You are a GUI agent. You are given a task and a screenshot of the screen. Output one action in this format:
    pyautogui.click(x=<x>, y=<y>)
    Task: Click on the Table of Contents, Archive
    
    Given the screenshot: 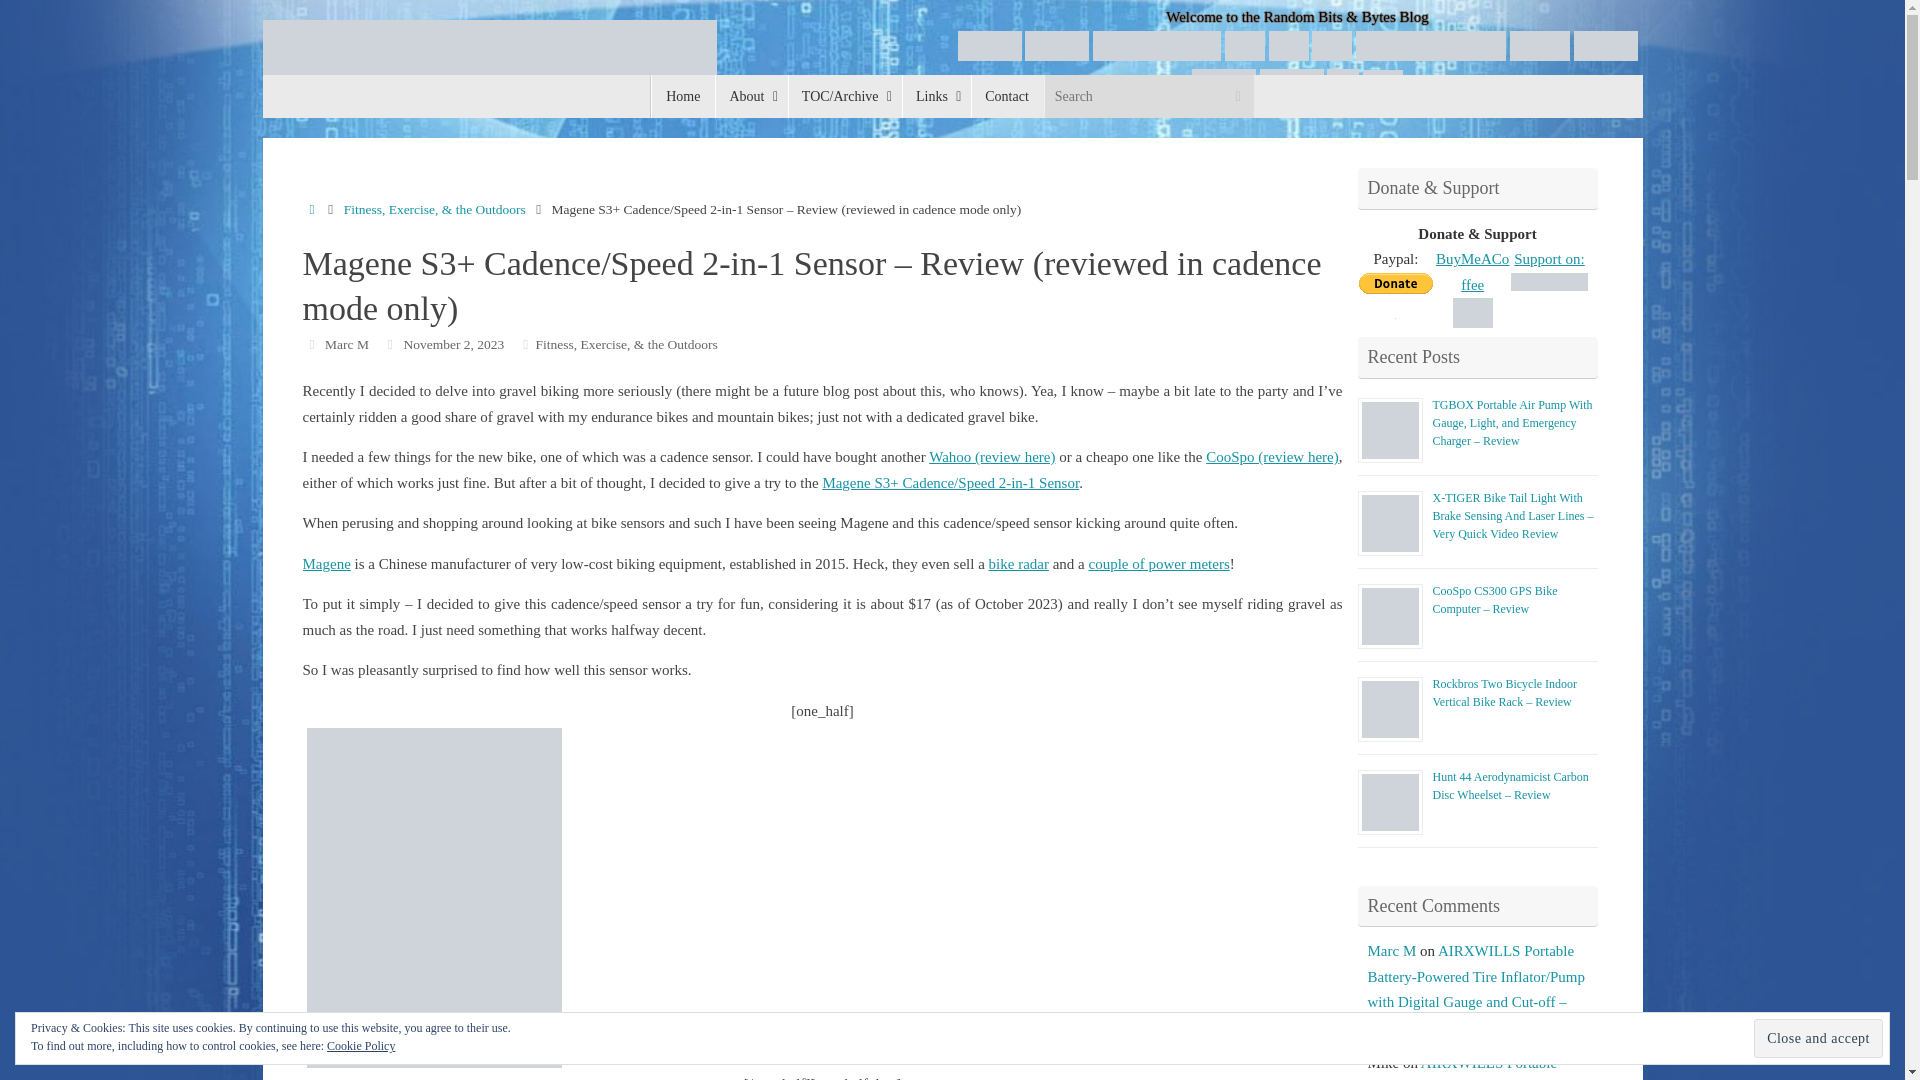 What is the action you would take?
    pyautogui.click(x=844, y=96)
    